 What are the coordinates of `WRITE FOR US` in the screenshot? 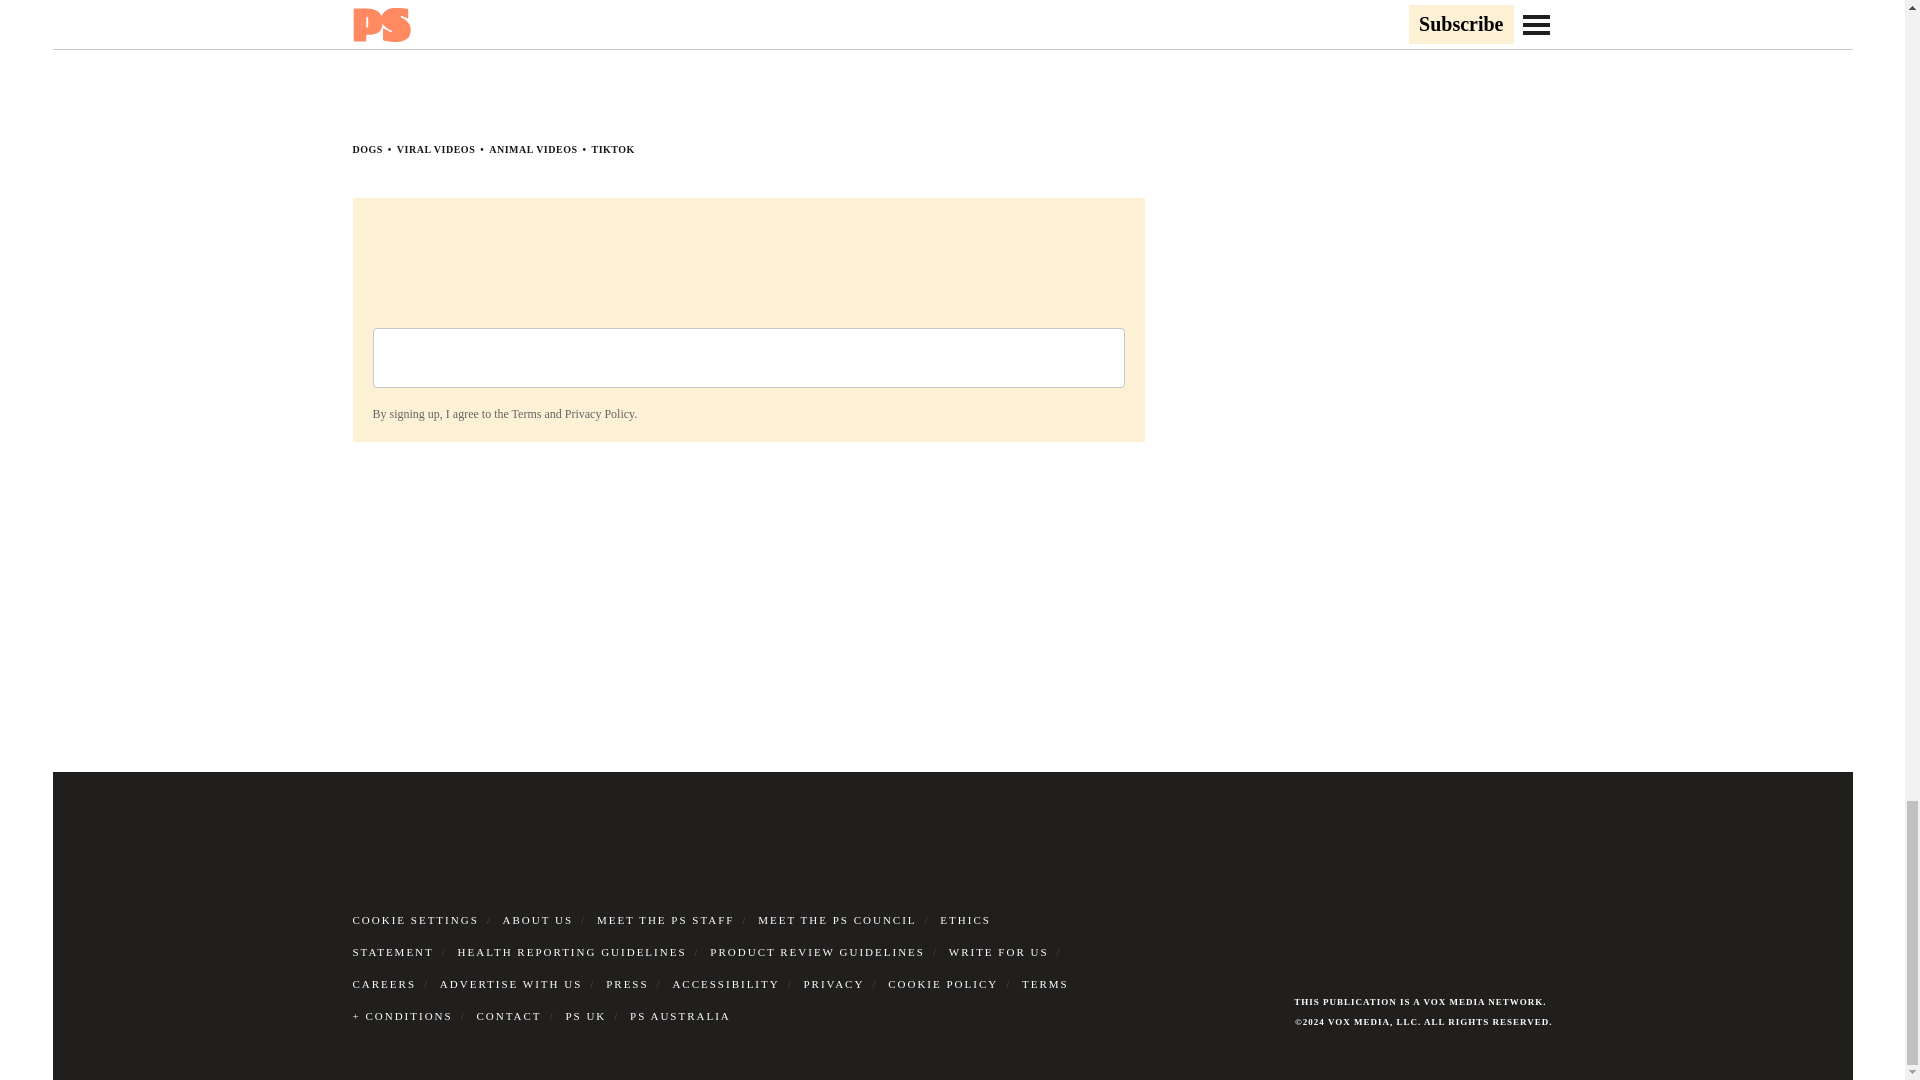 It's located at (998, 952).